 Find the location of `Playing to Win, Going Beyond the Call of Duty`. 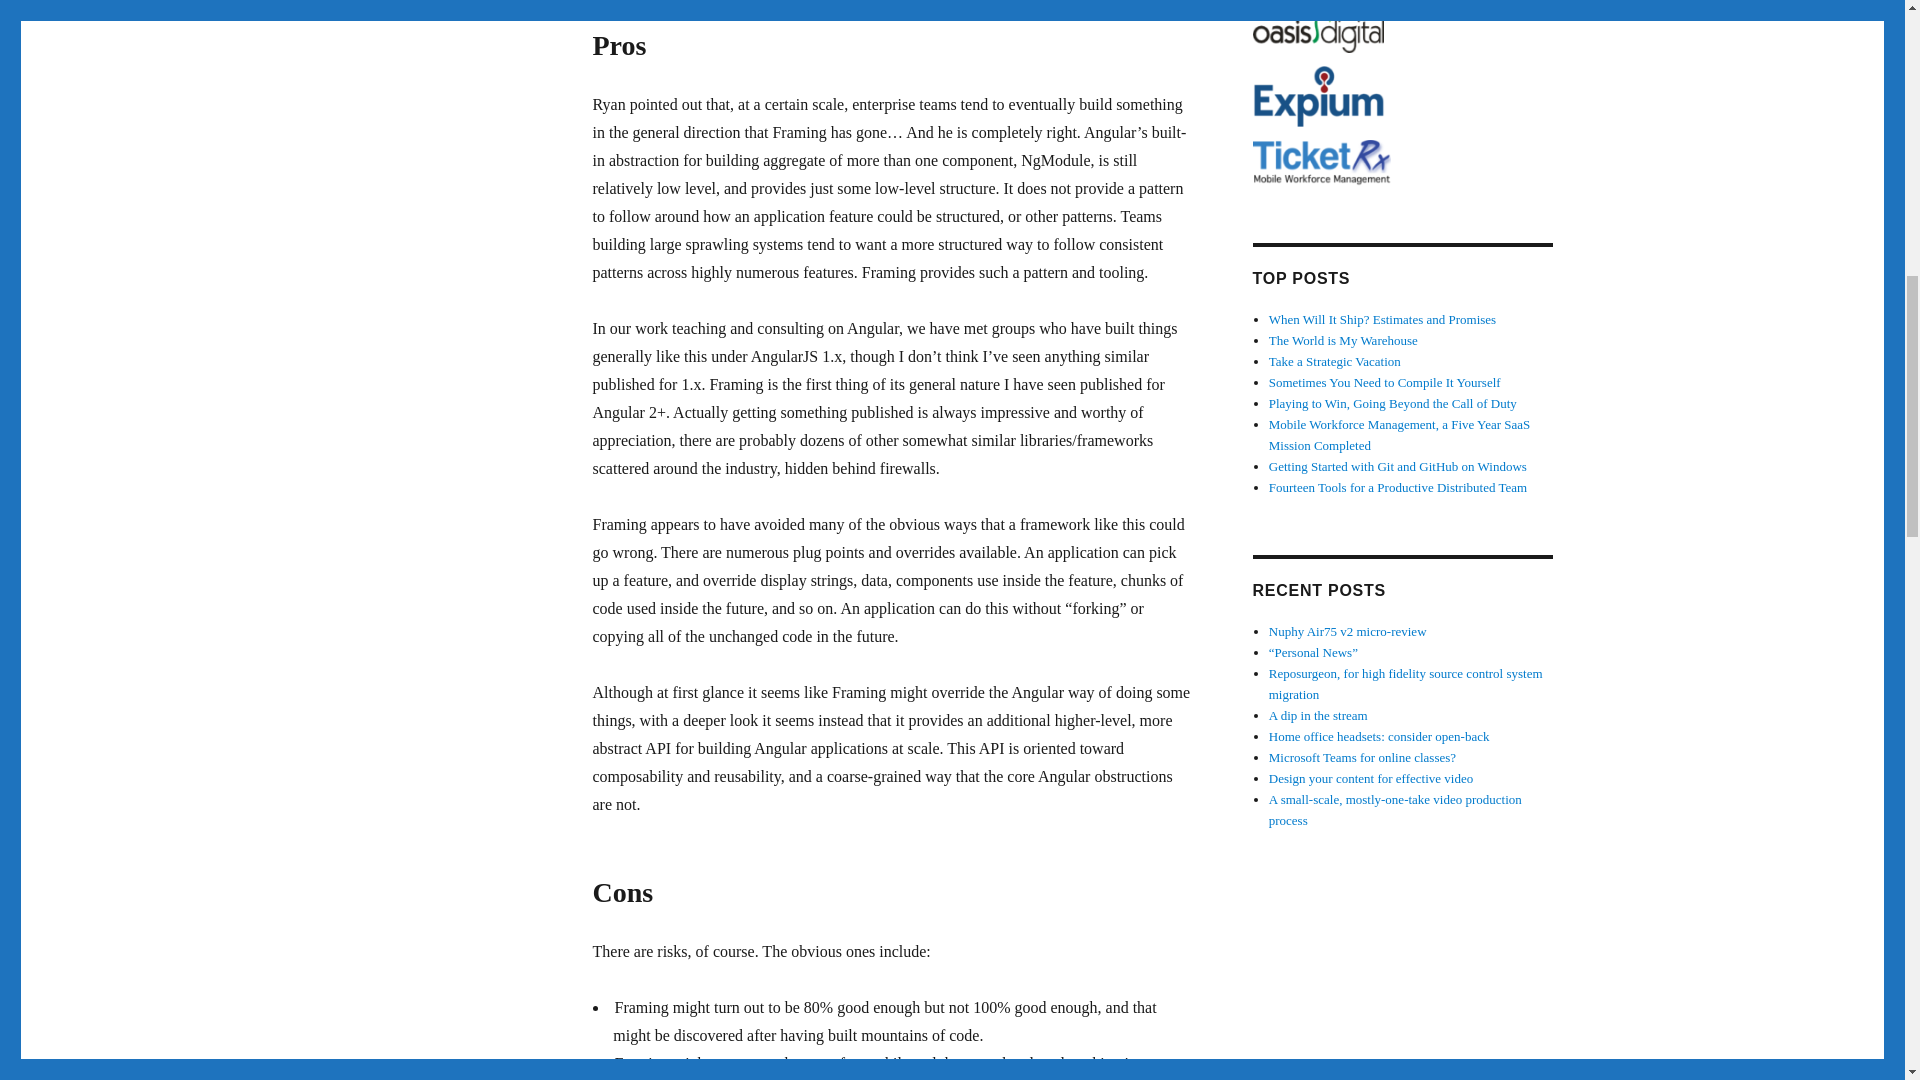

Playing to Win, Going Beyond the Call of Duty is located at coordinates (1392, 404).